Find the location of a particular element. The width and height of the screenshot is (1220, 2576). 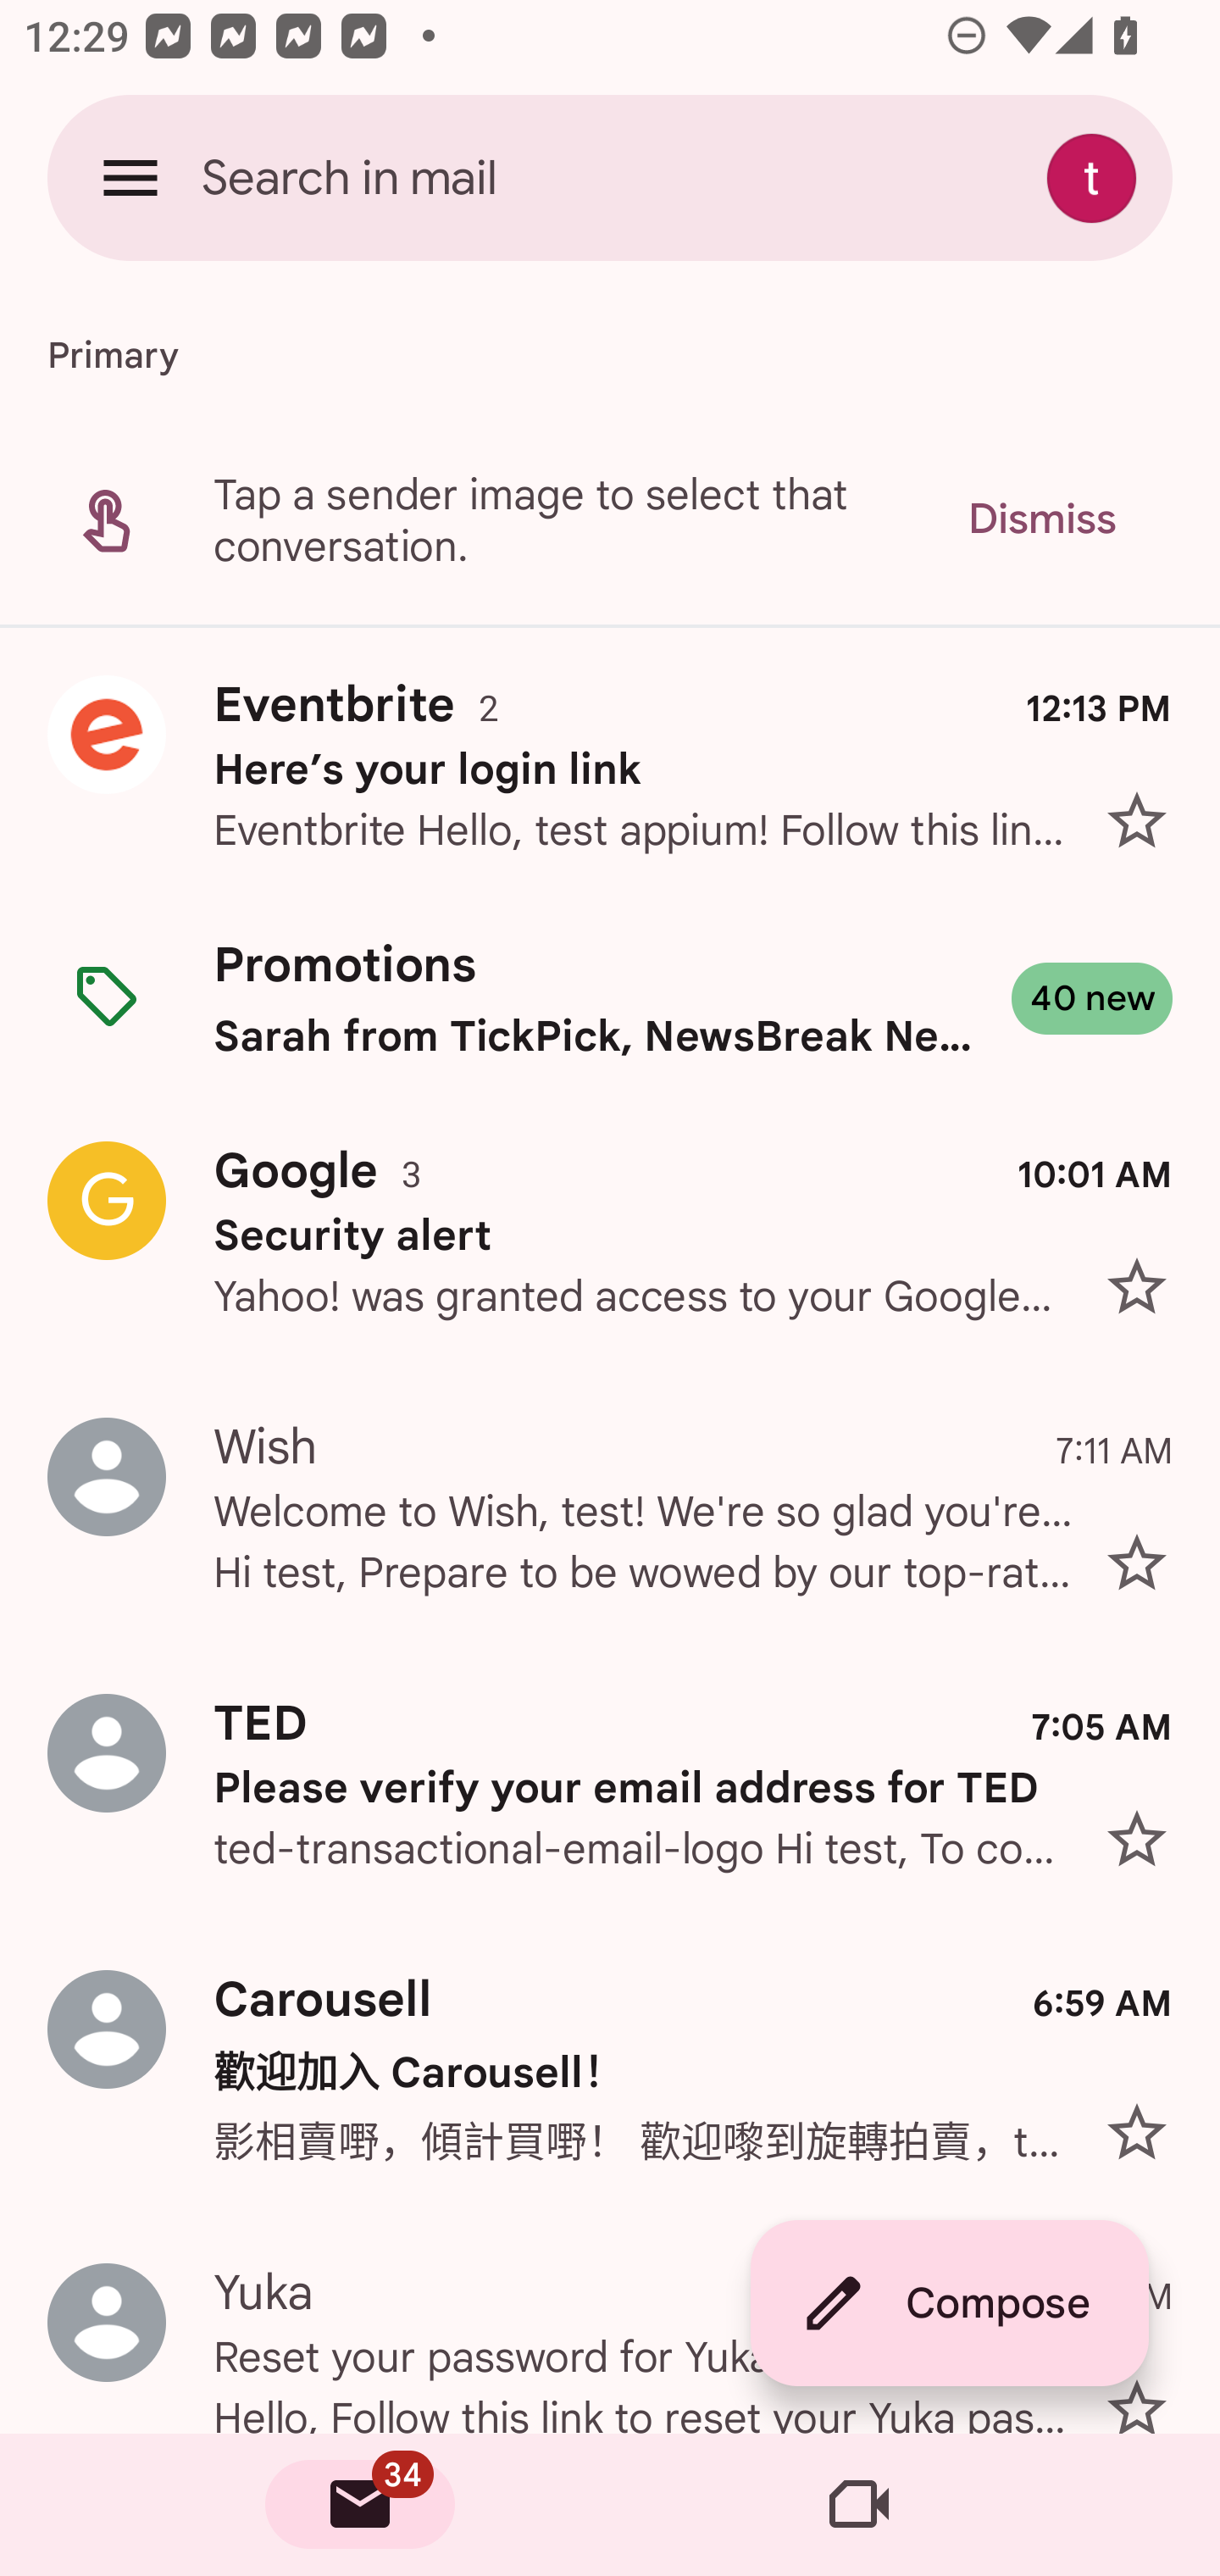

Compose is located at coordinates (949, 2303).